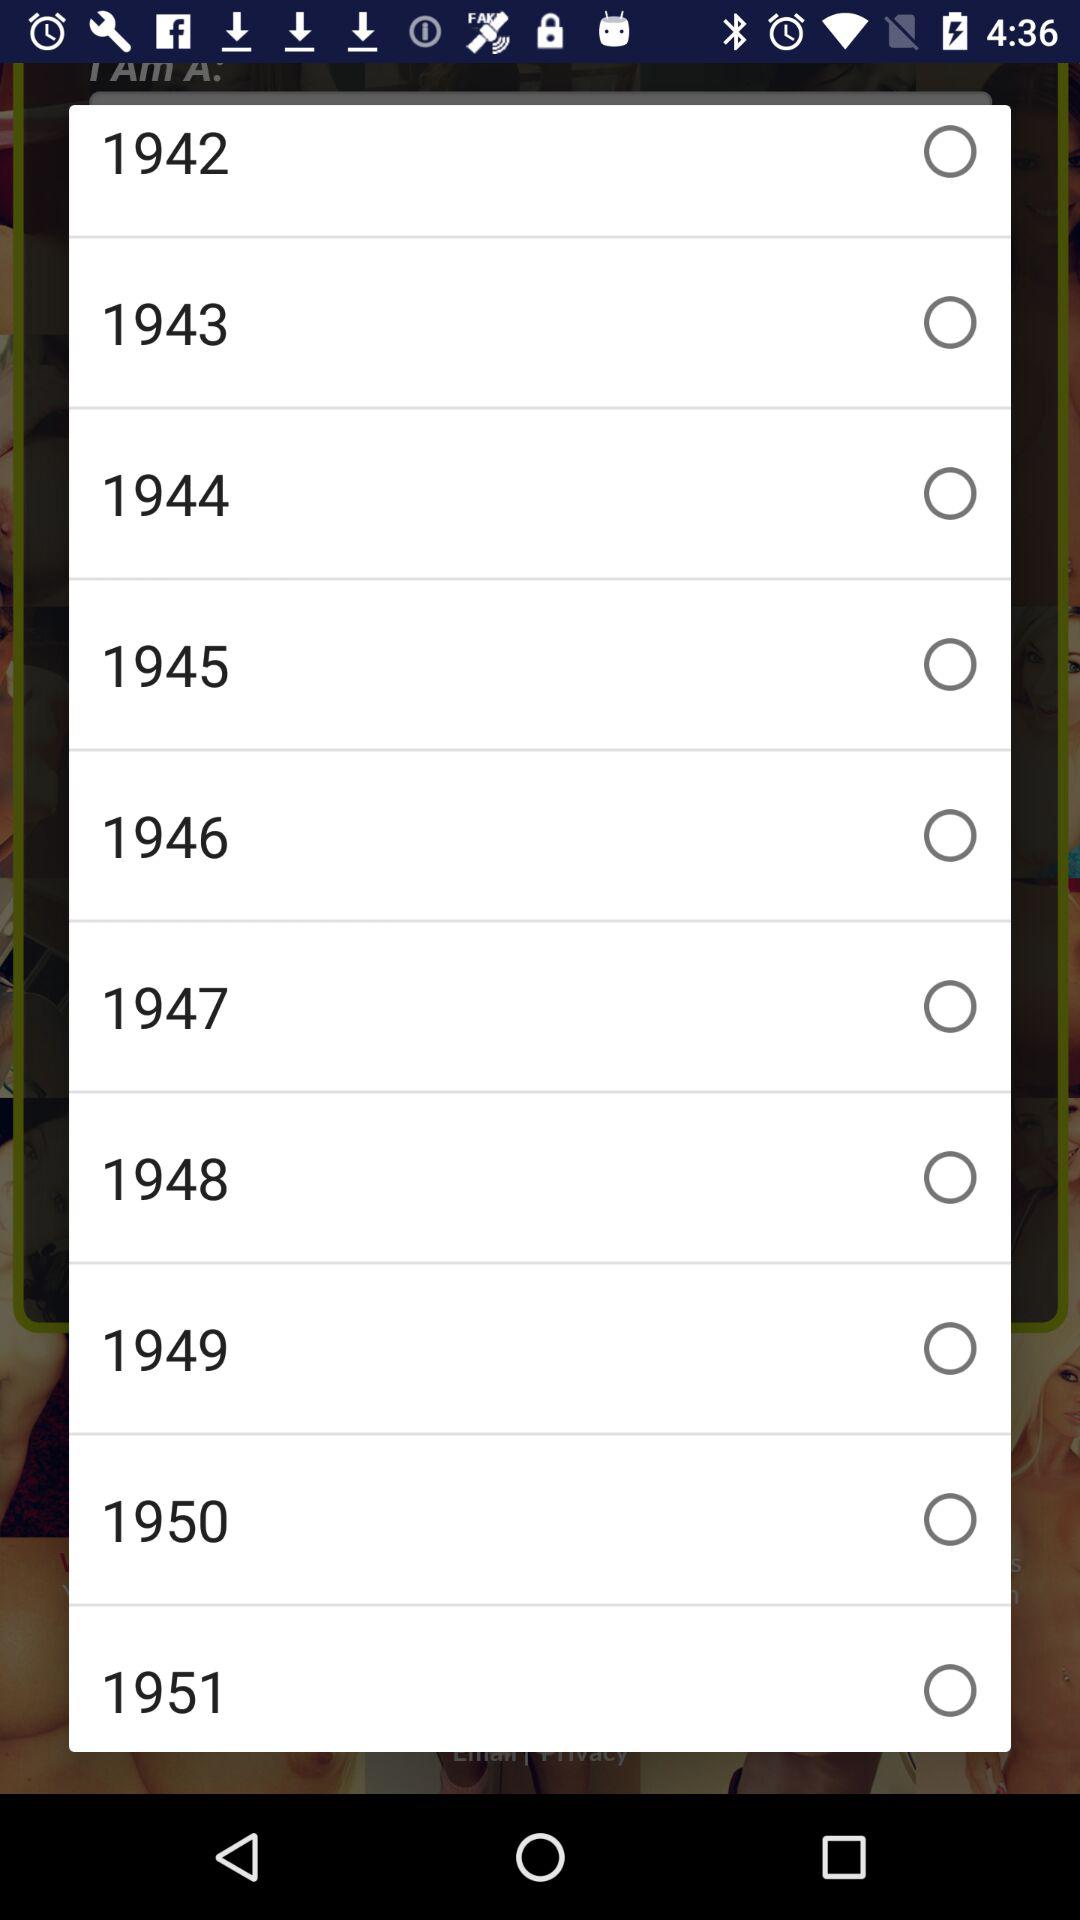 The height and width of the screenshot is (1920, 1080). What do you see at coordinates (540, 1348) in the screenshot?
I see `choose item above 1950 icon` at bounding box center [540, 1348].